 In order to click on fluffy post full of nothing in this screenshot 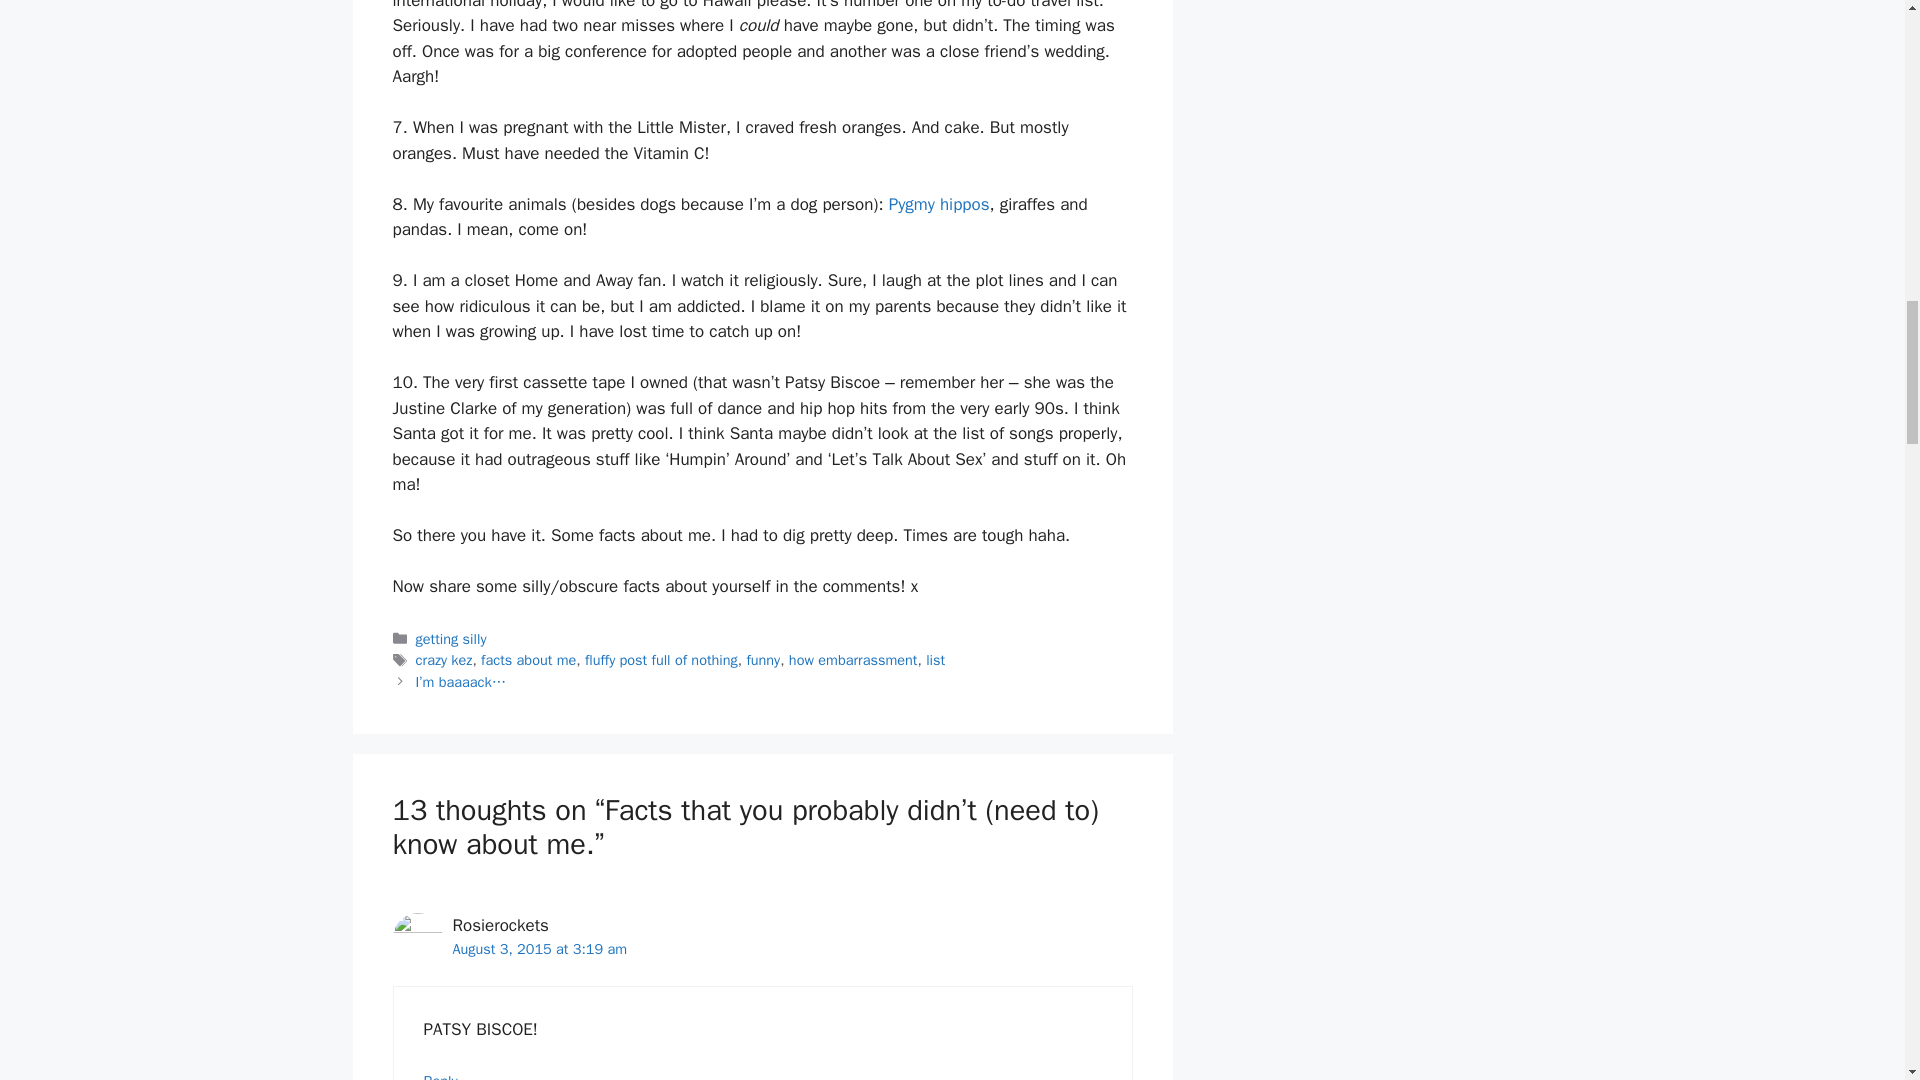, I will do `click(661, 660)`.